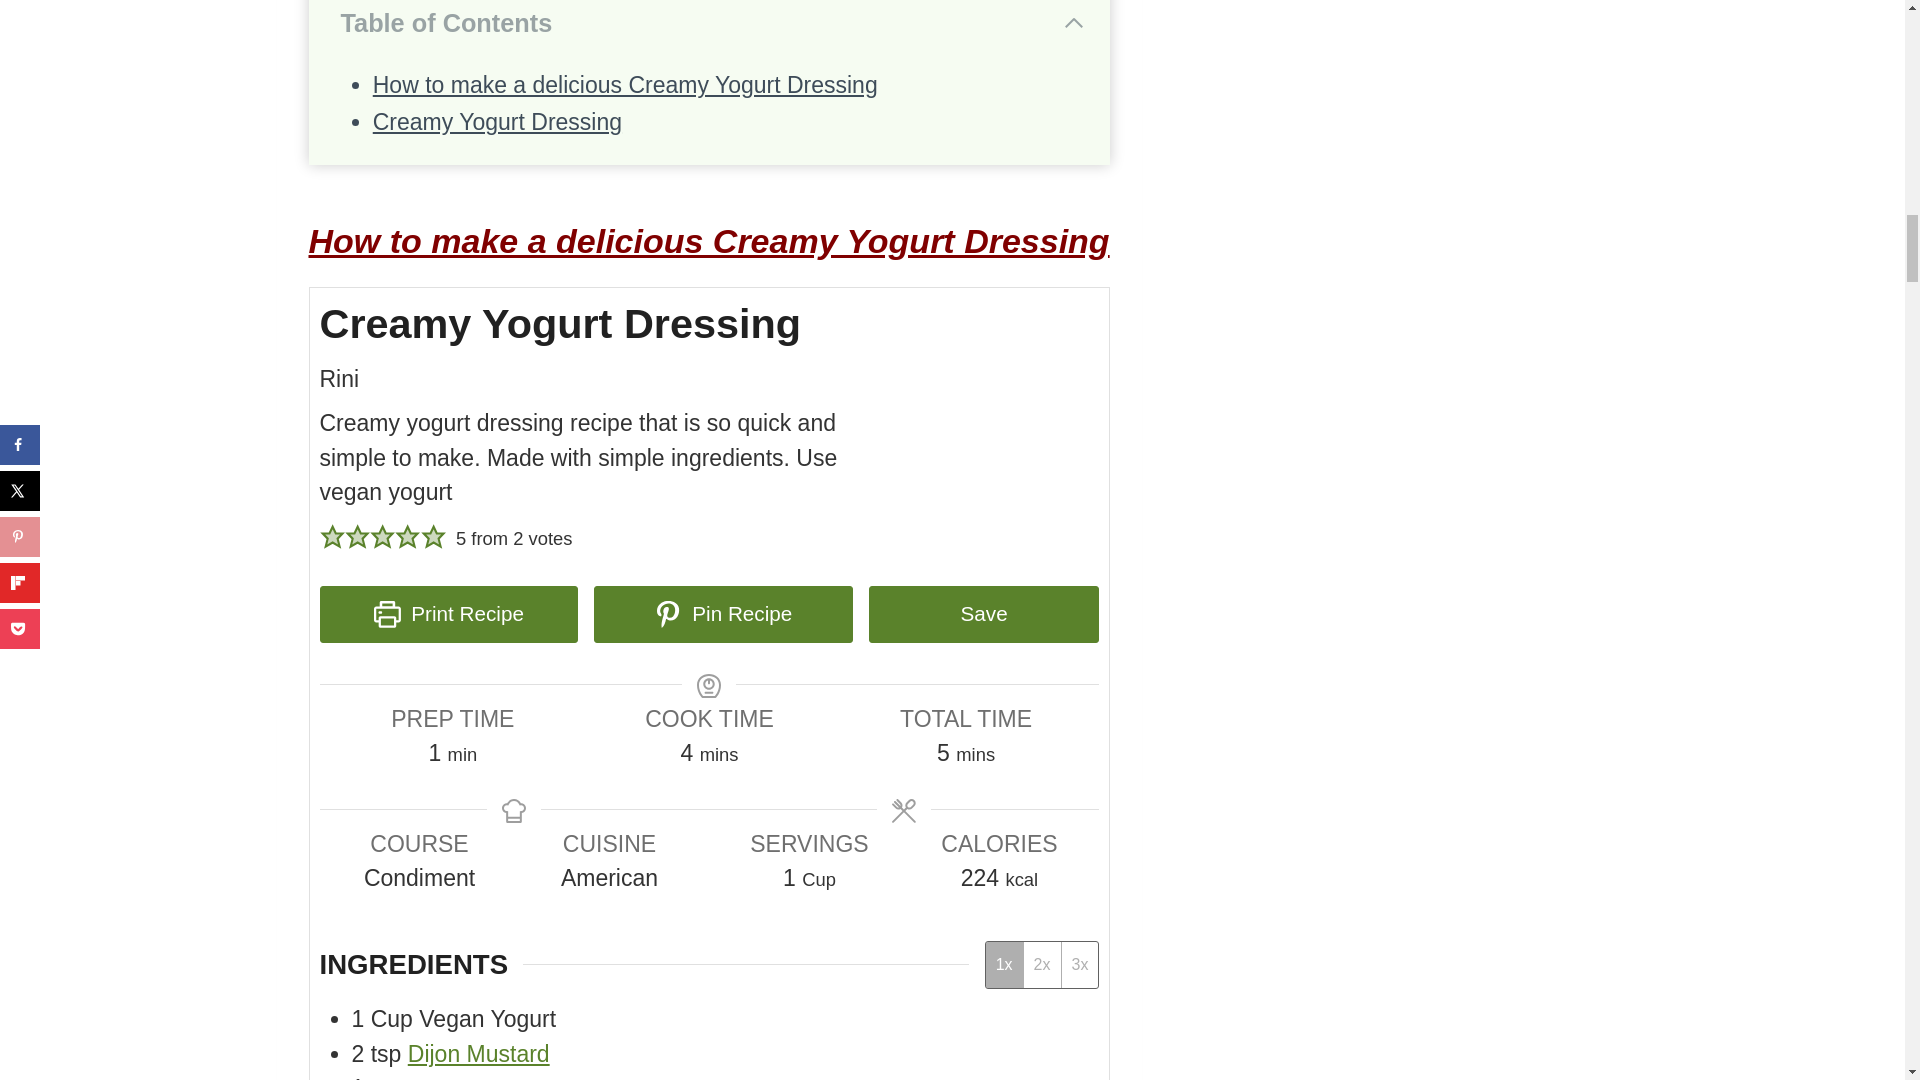  I want to click on Table of Contents, so click(712, 23).